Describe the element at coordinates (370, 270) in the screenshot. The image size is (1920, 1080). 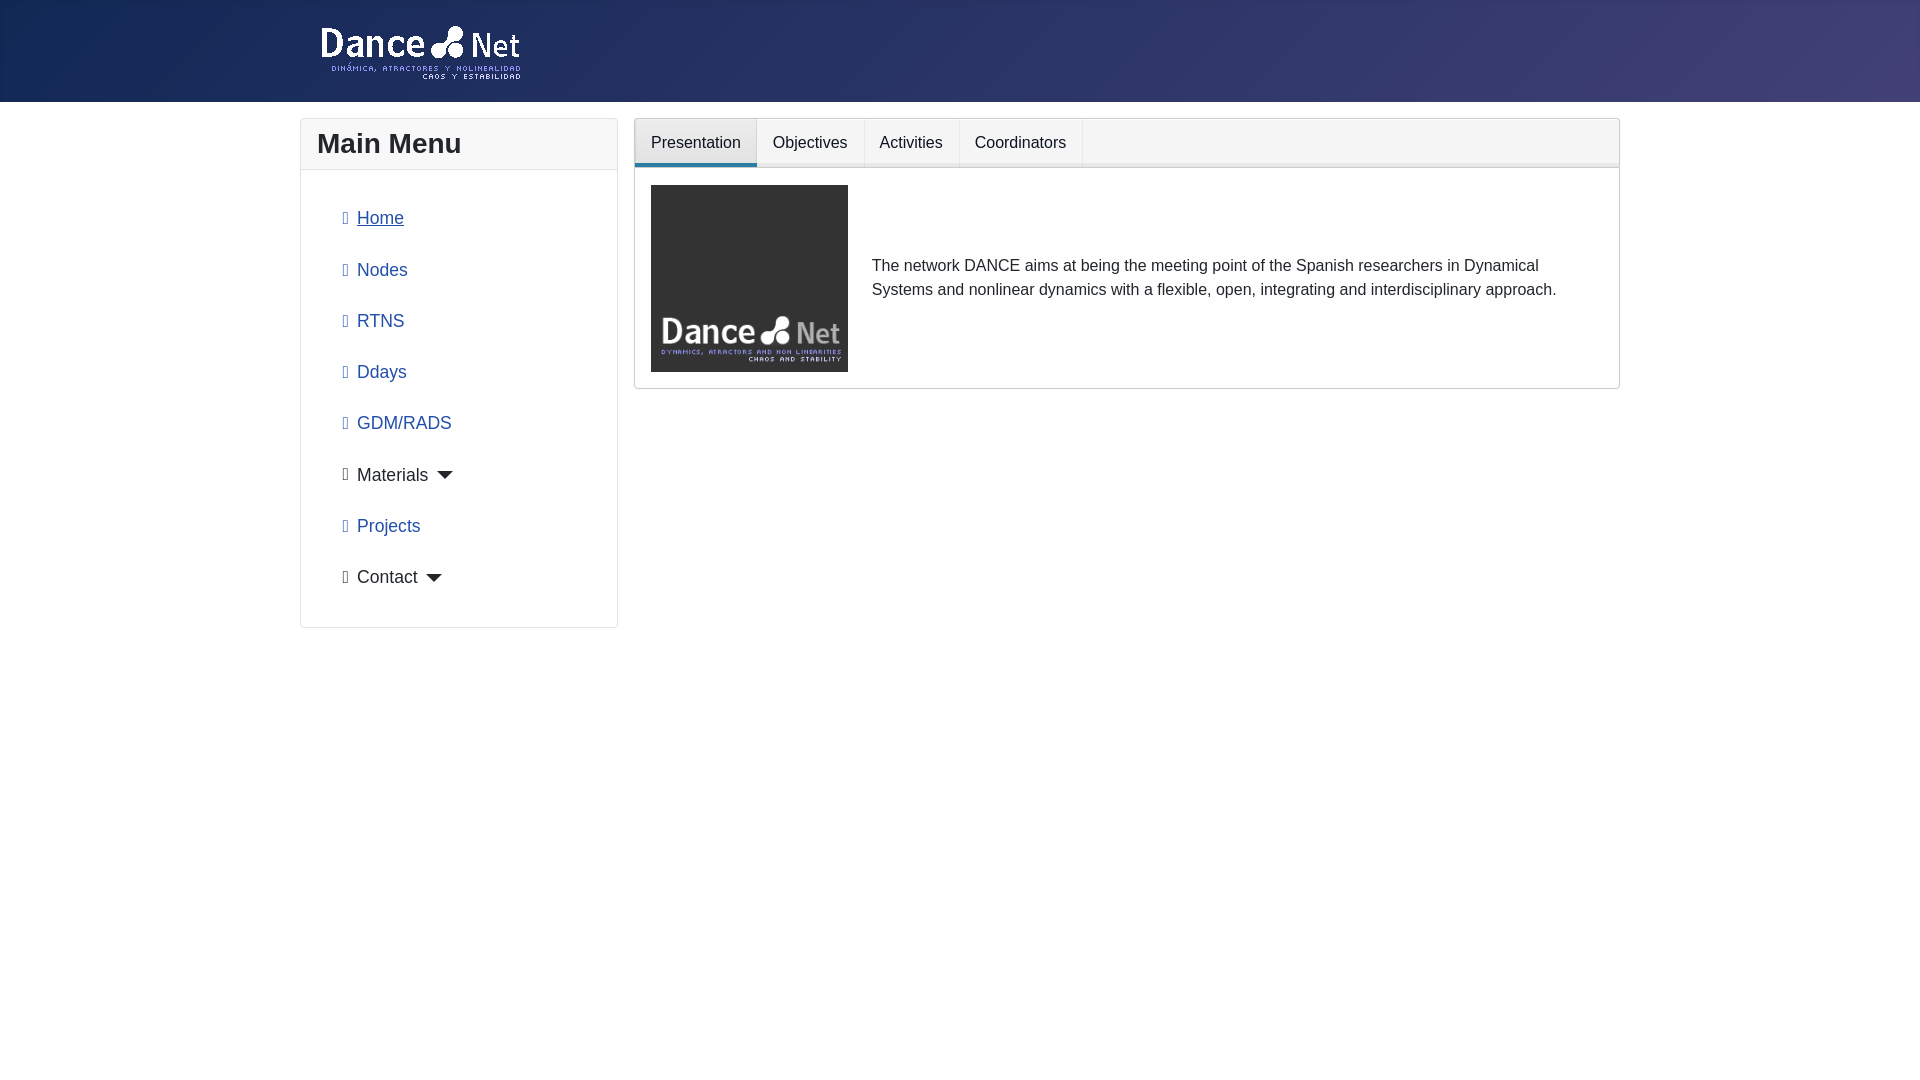
I see `Nodes` at that location.